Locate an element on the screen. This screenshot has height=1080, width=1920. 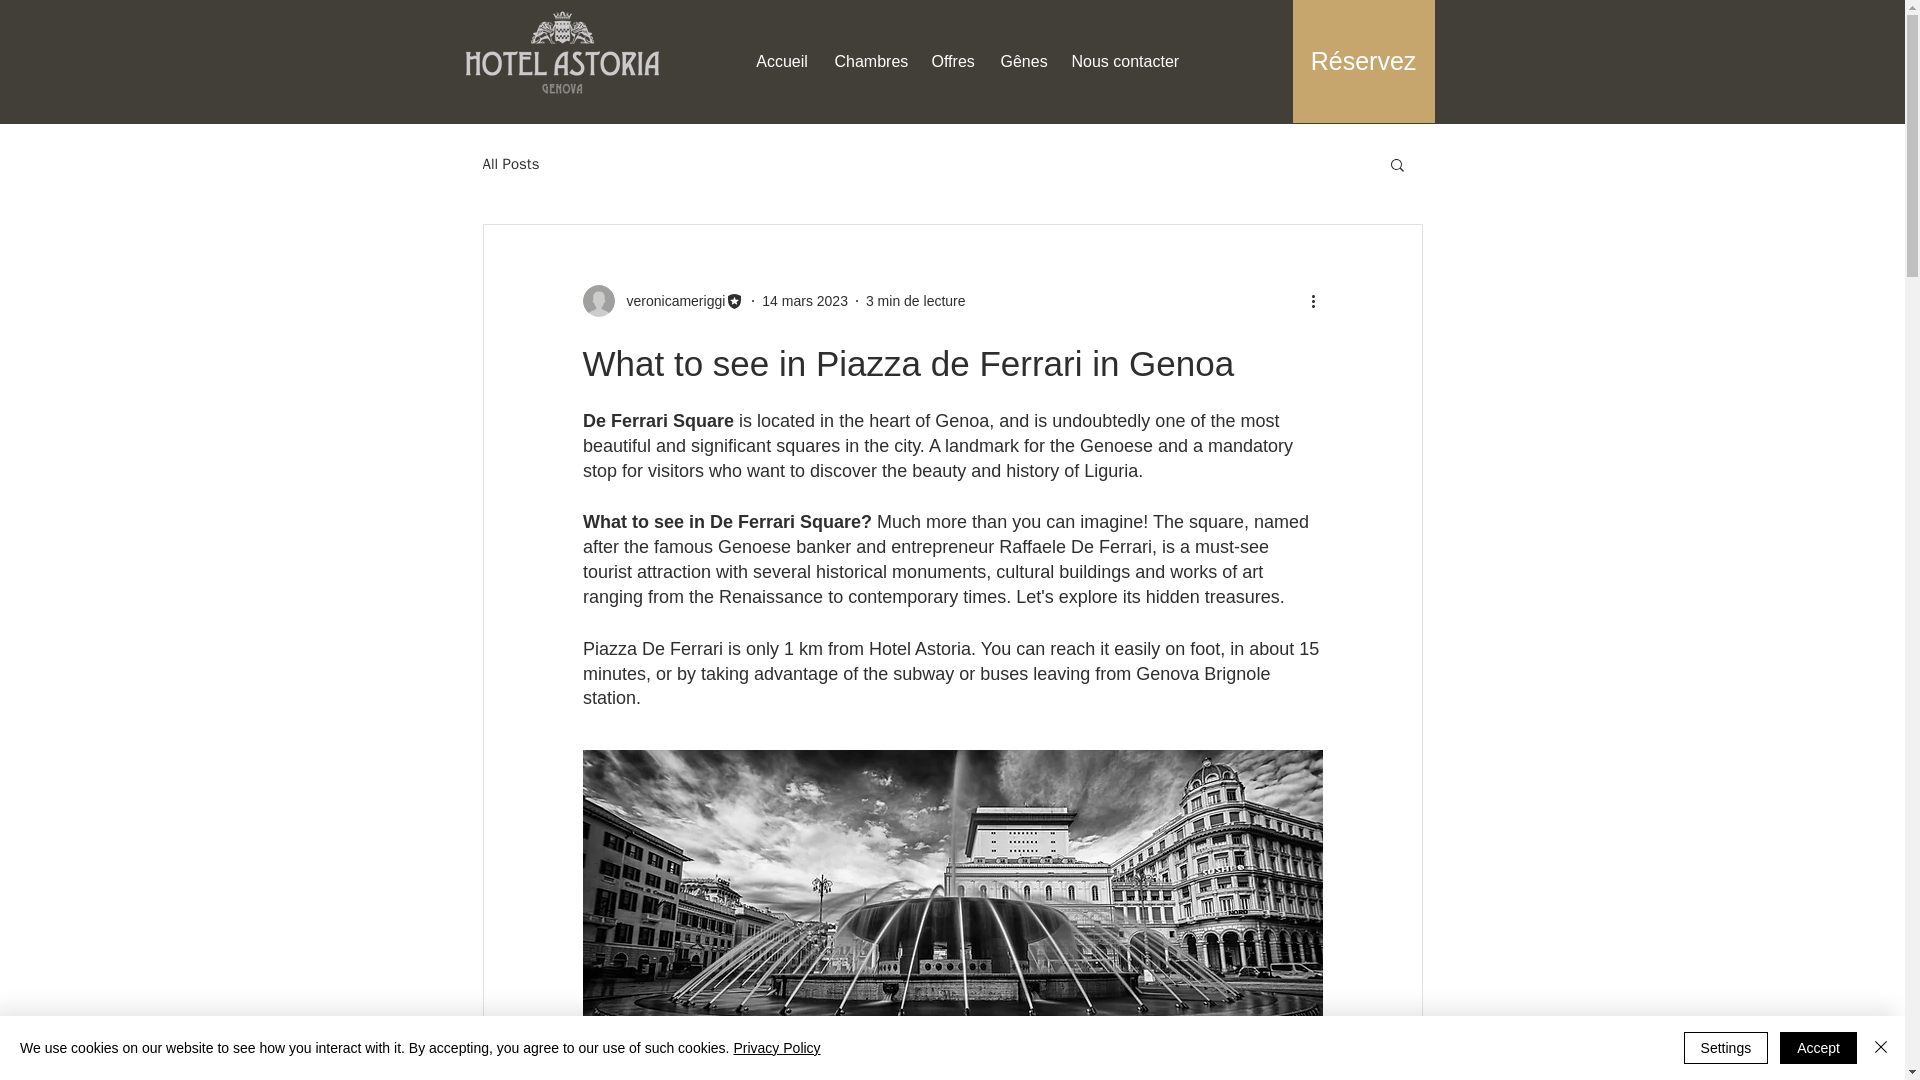
Nous contacter is located at coordinates (1124, 52).